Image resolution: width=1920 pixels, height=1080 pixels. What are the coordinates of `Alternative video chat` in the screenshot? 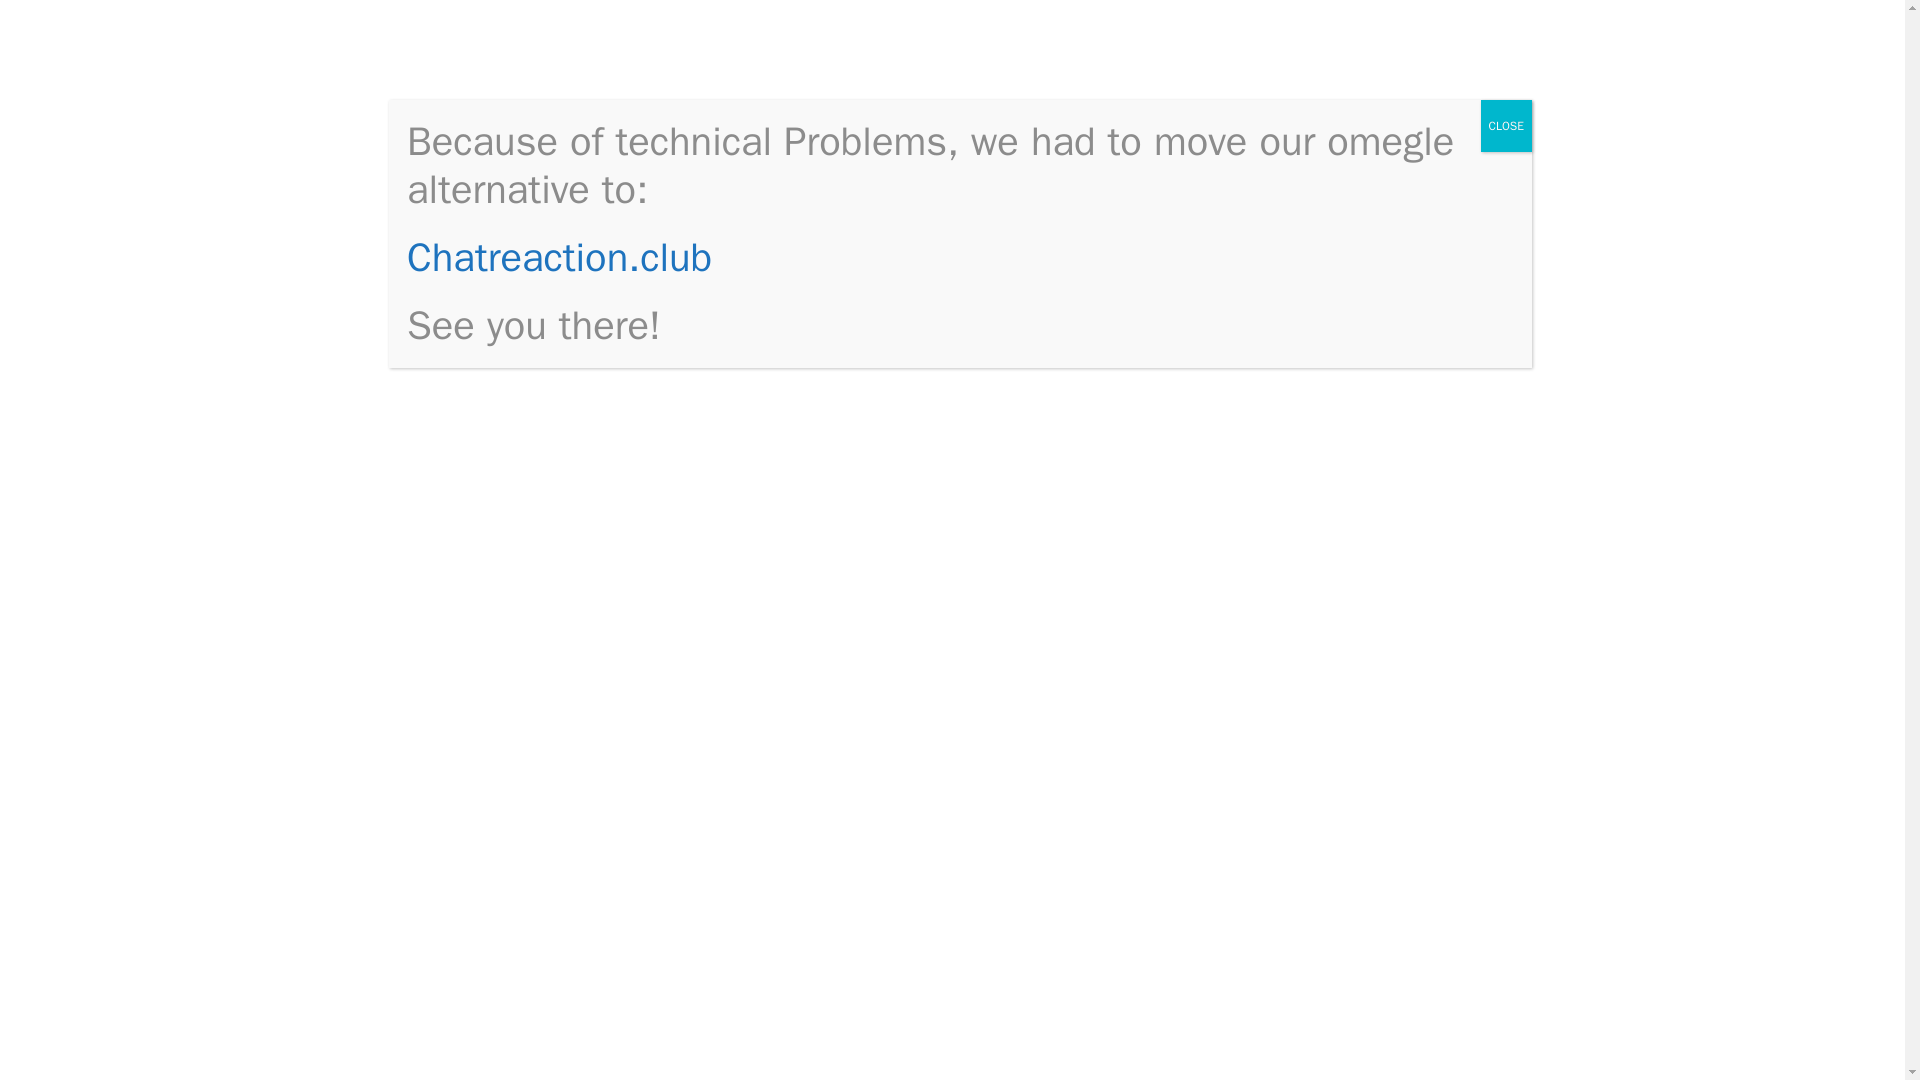 It's located at (1346, 657).